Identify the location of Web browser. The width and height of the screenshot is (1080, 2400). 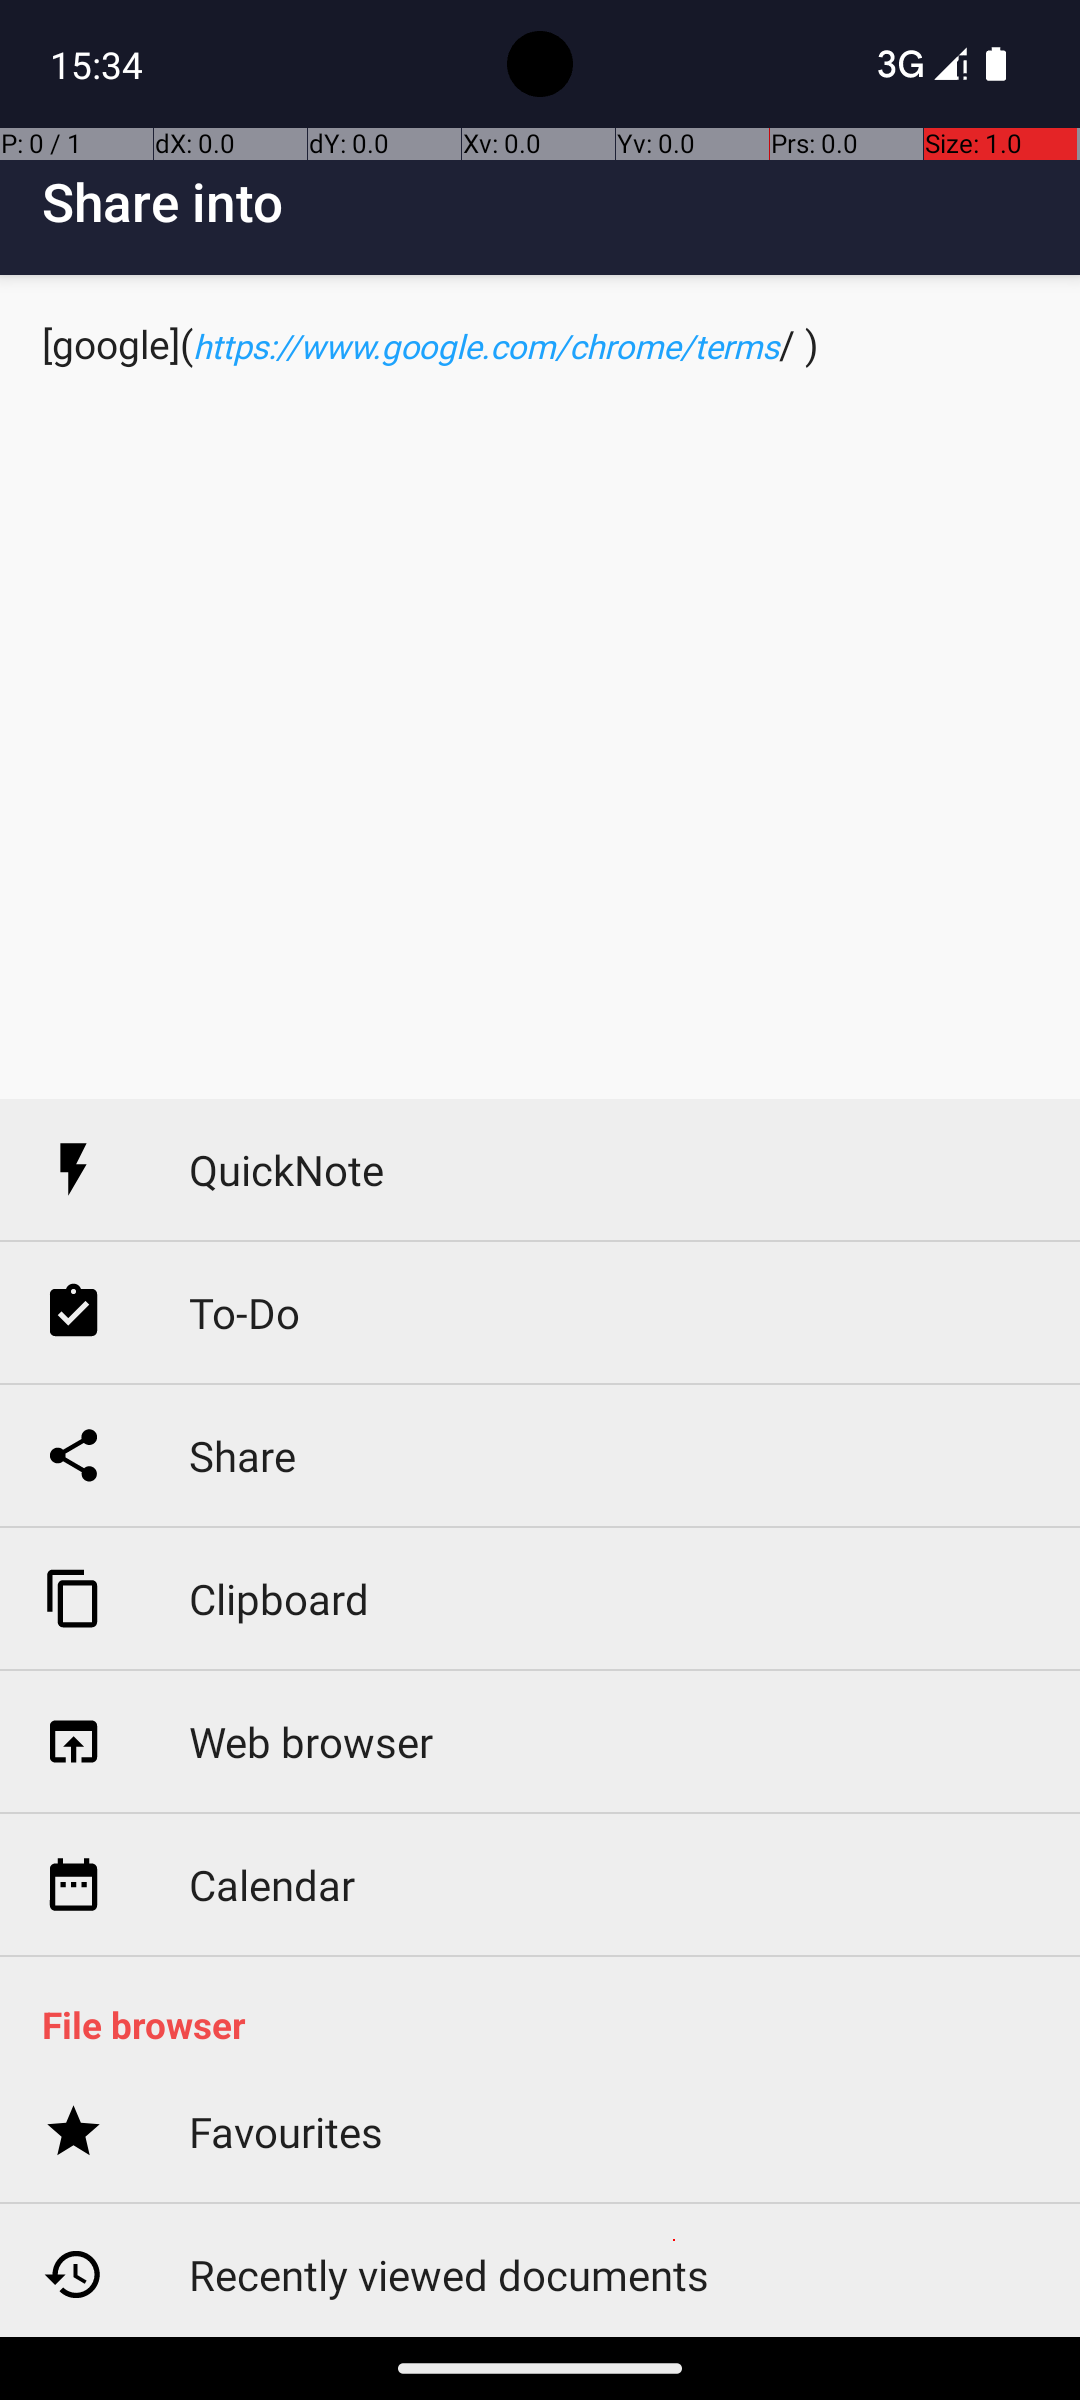
(311, 1742).